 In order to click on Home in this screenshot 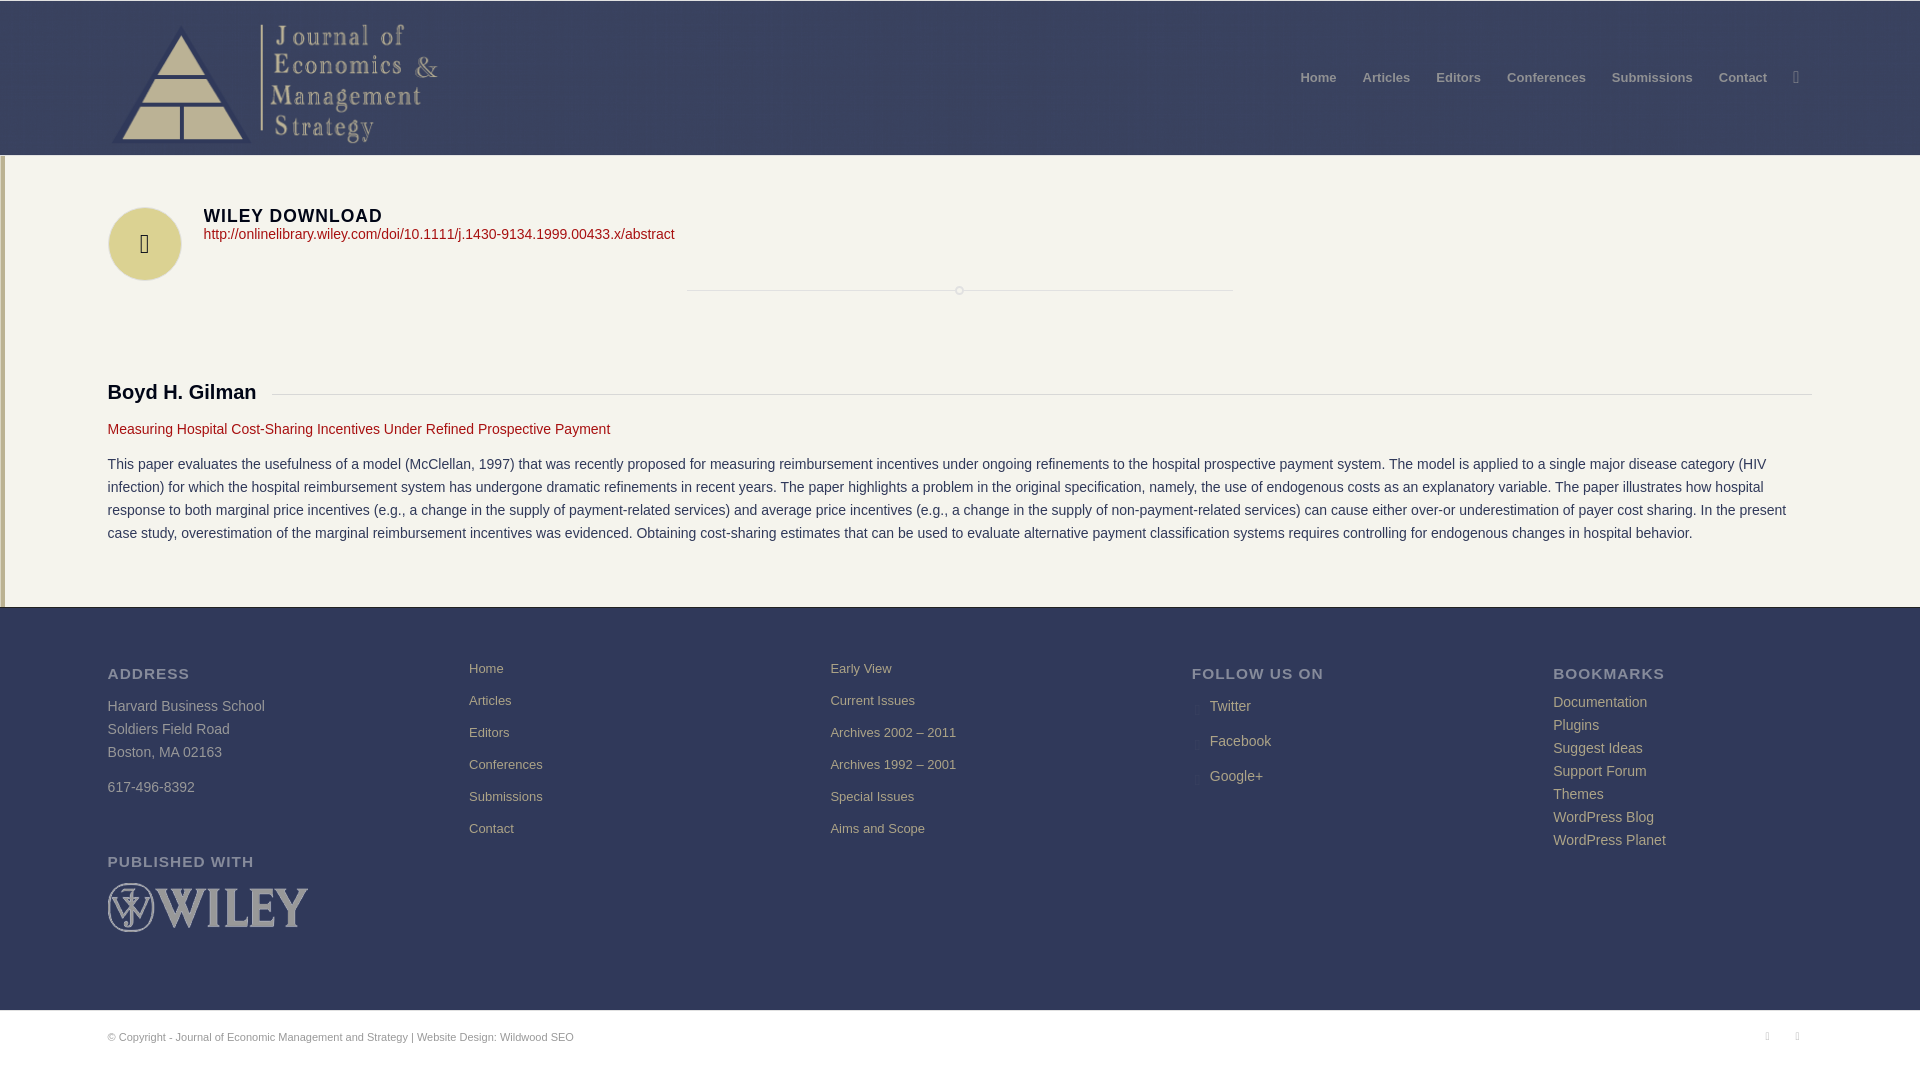, I will do `click(598, 668)`.